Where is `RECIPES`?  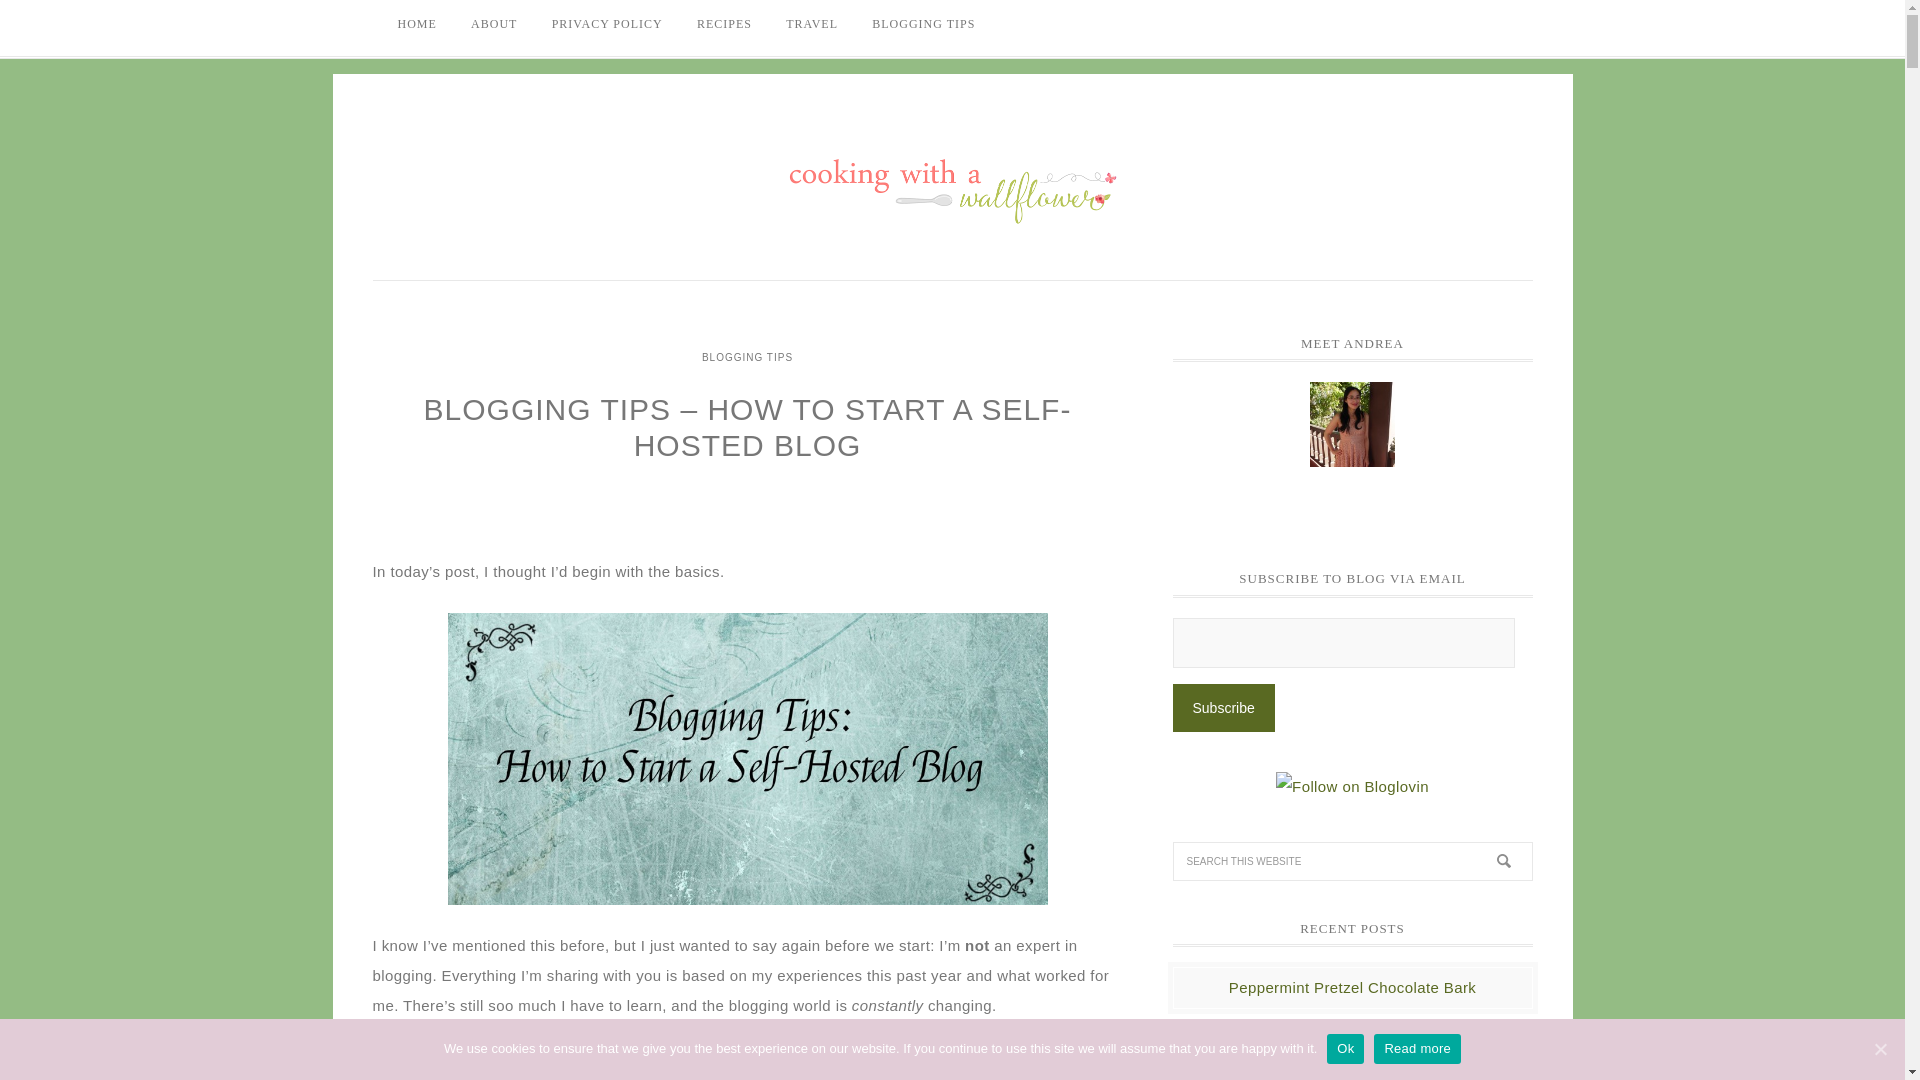 RECIPES is located at coordinates (724, 24).